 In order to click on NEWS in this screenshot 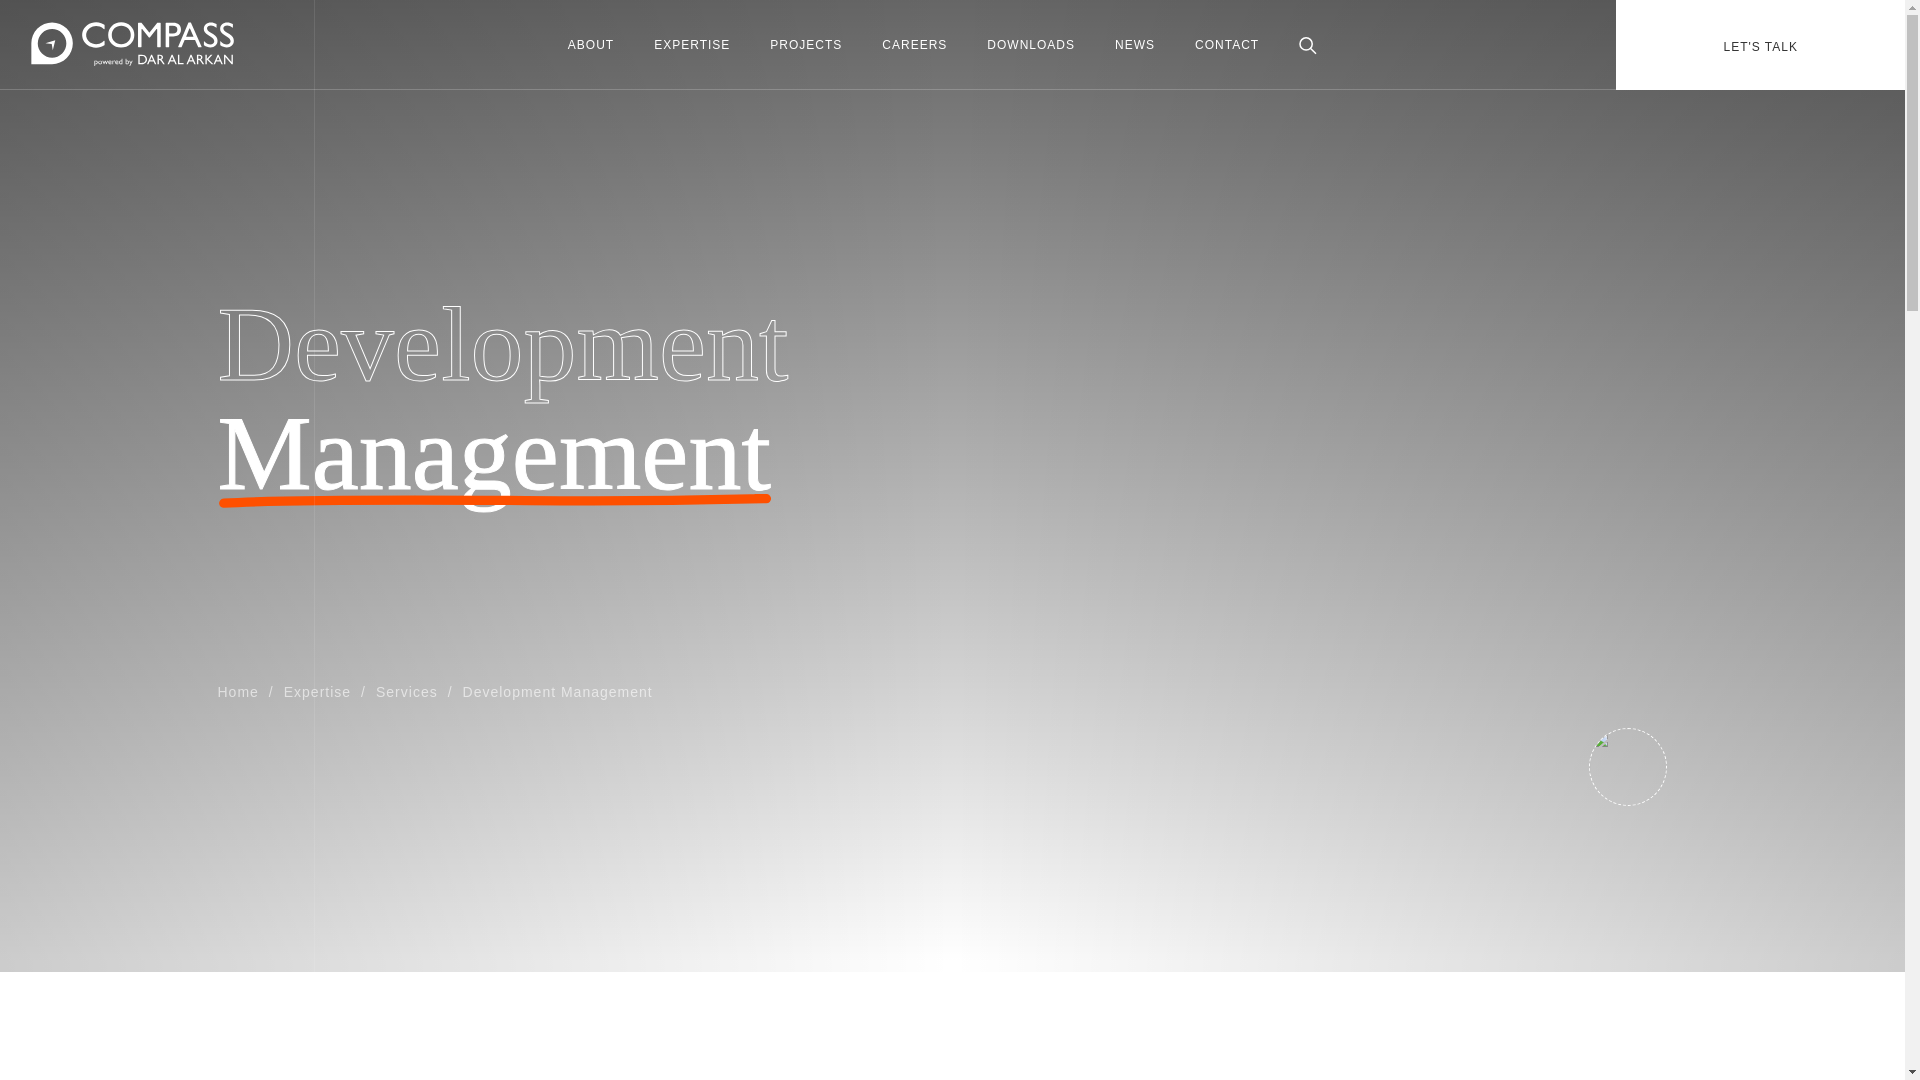, I will do `click(1135, 45)`.